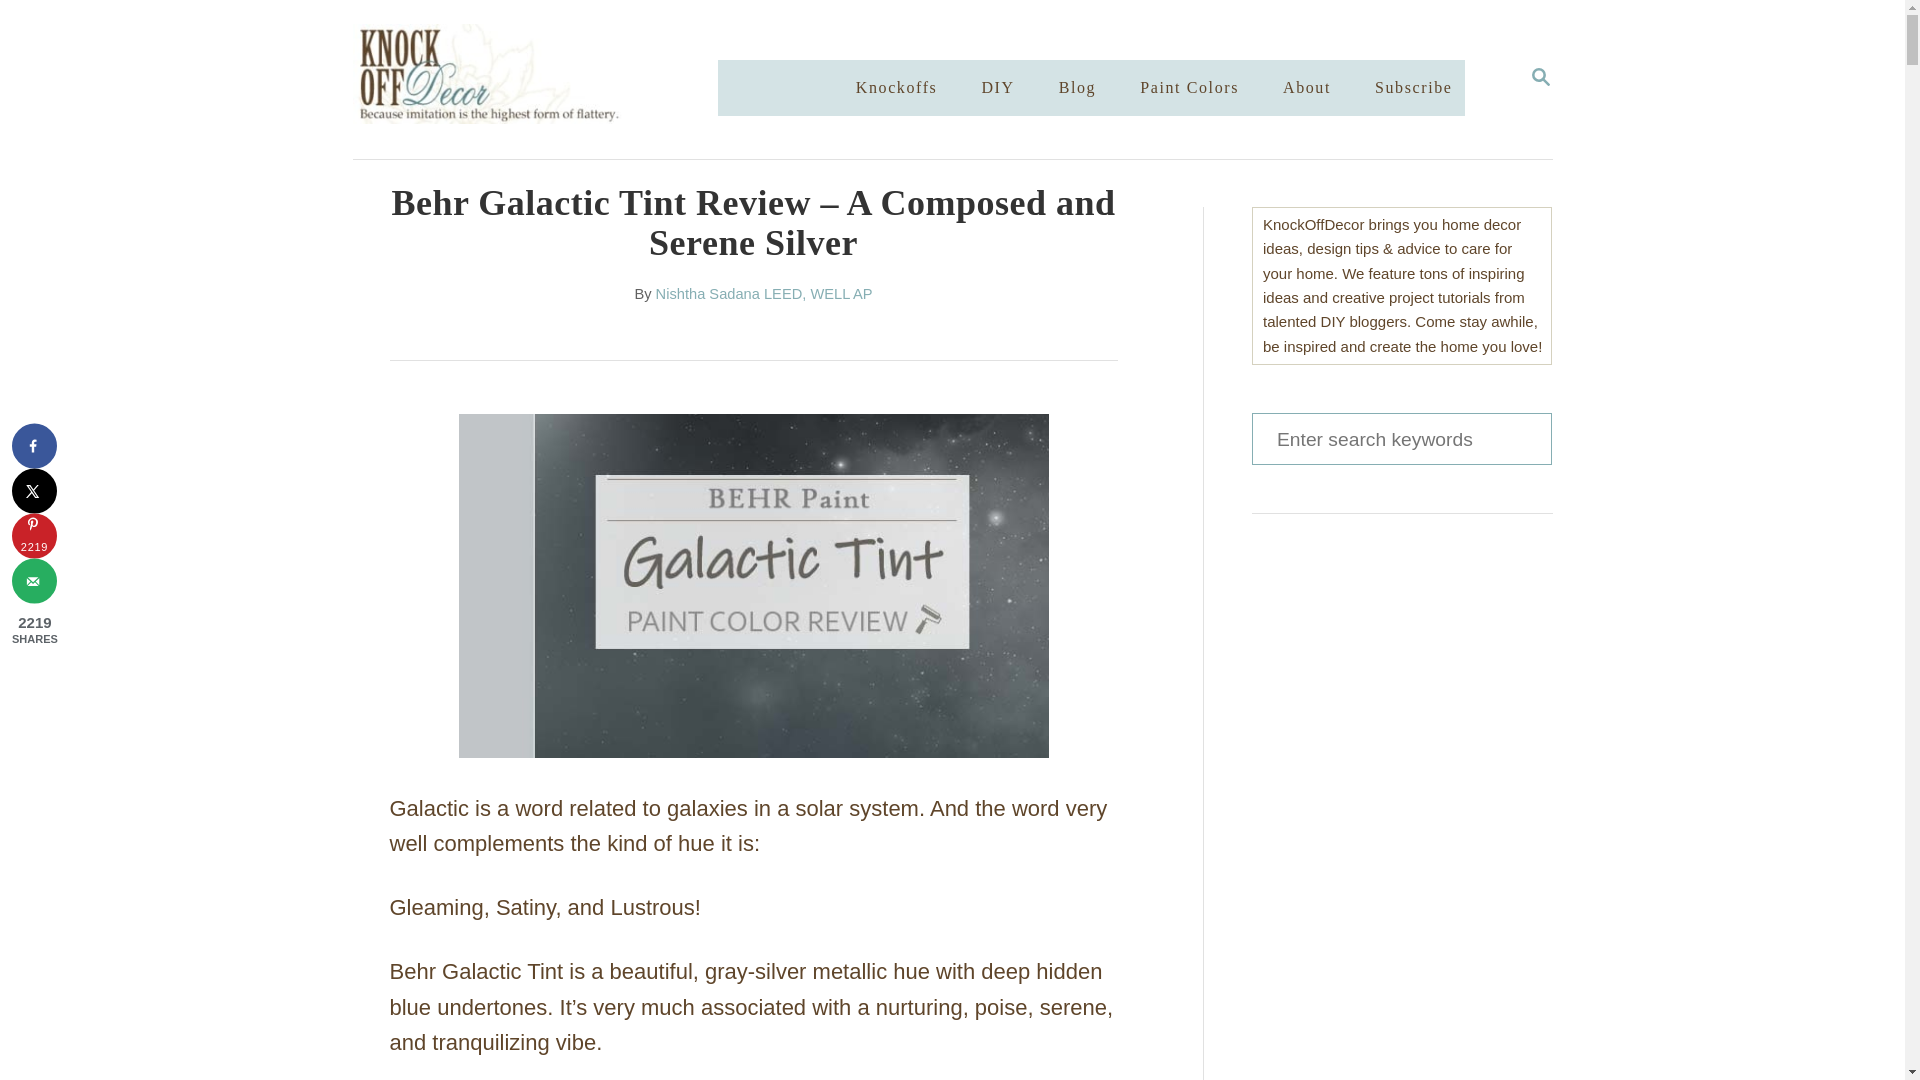 This screenshot has width=1920, height=1080. I want to click on Knockoffs, so click(897, 88).